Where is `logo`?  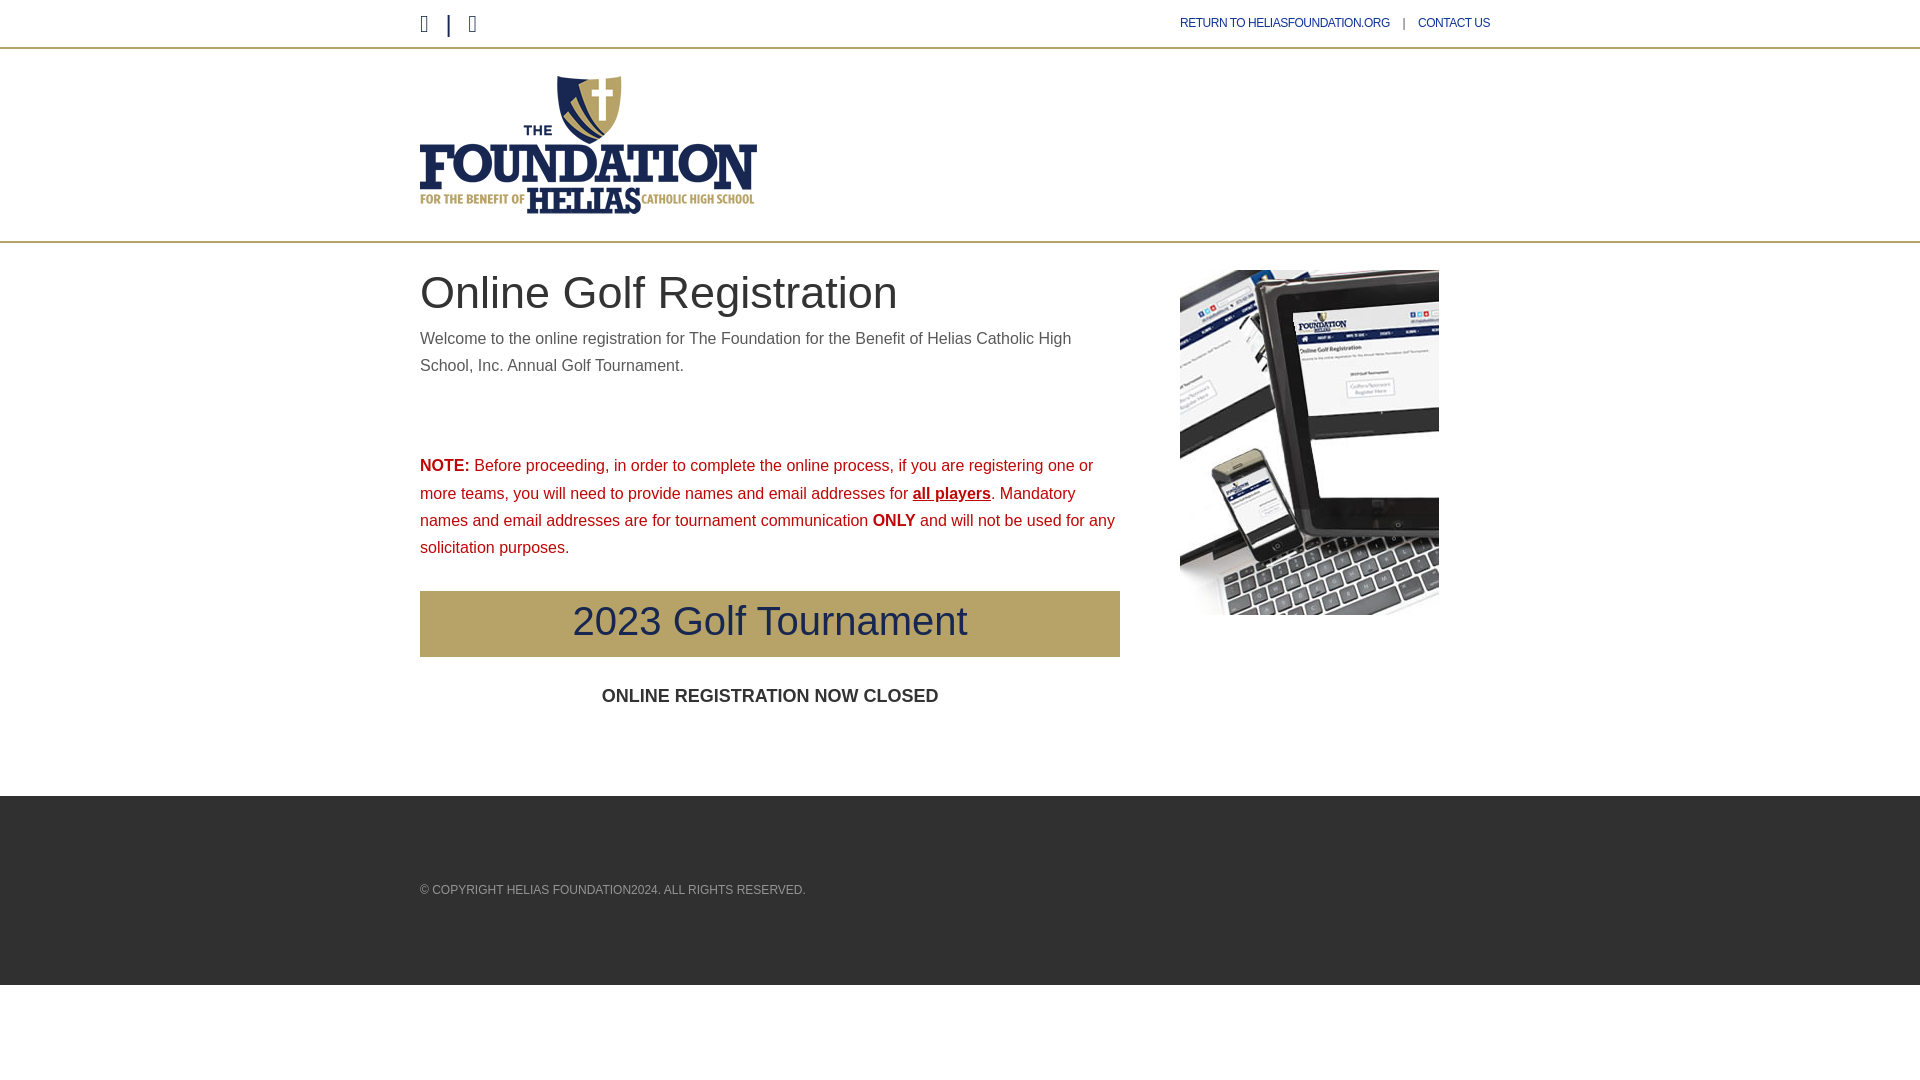 logo is located at coordinates (588, 144).